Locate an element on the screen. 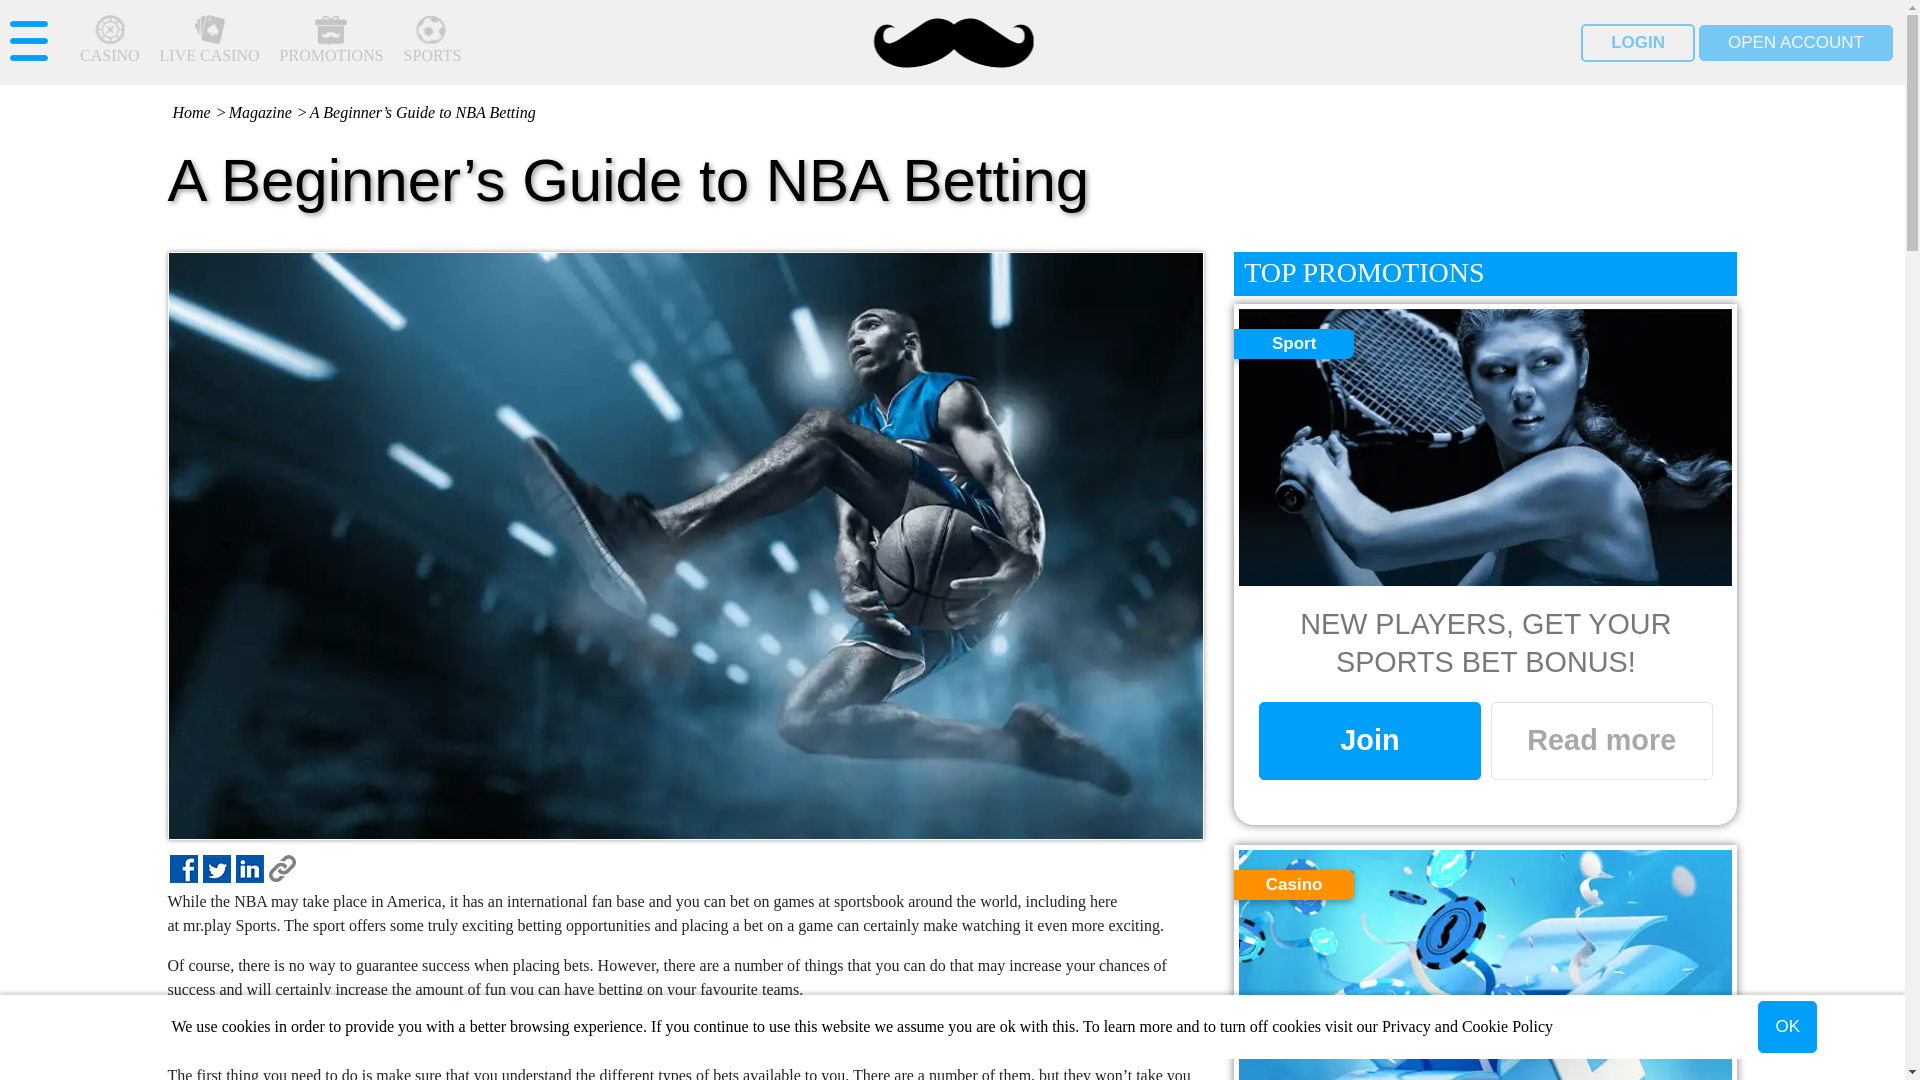  PROMOTIONS is located at coordinates (332, 44).